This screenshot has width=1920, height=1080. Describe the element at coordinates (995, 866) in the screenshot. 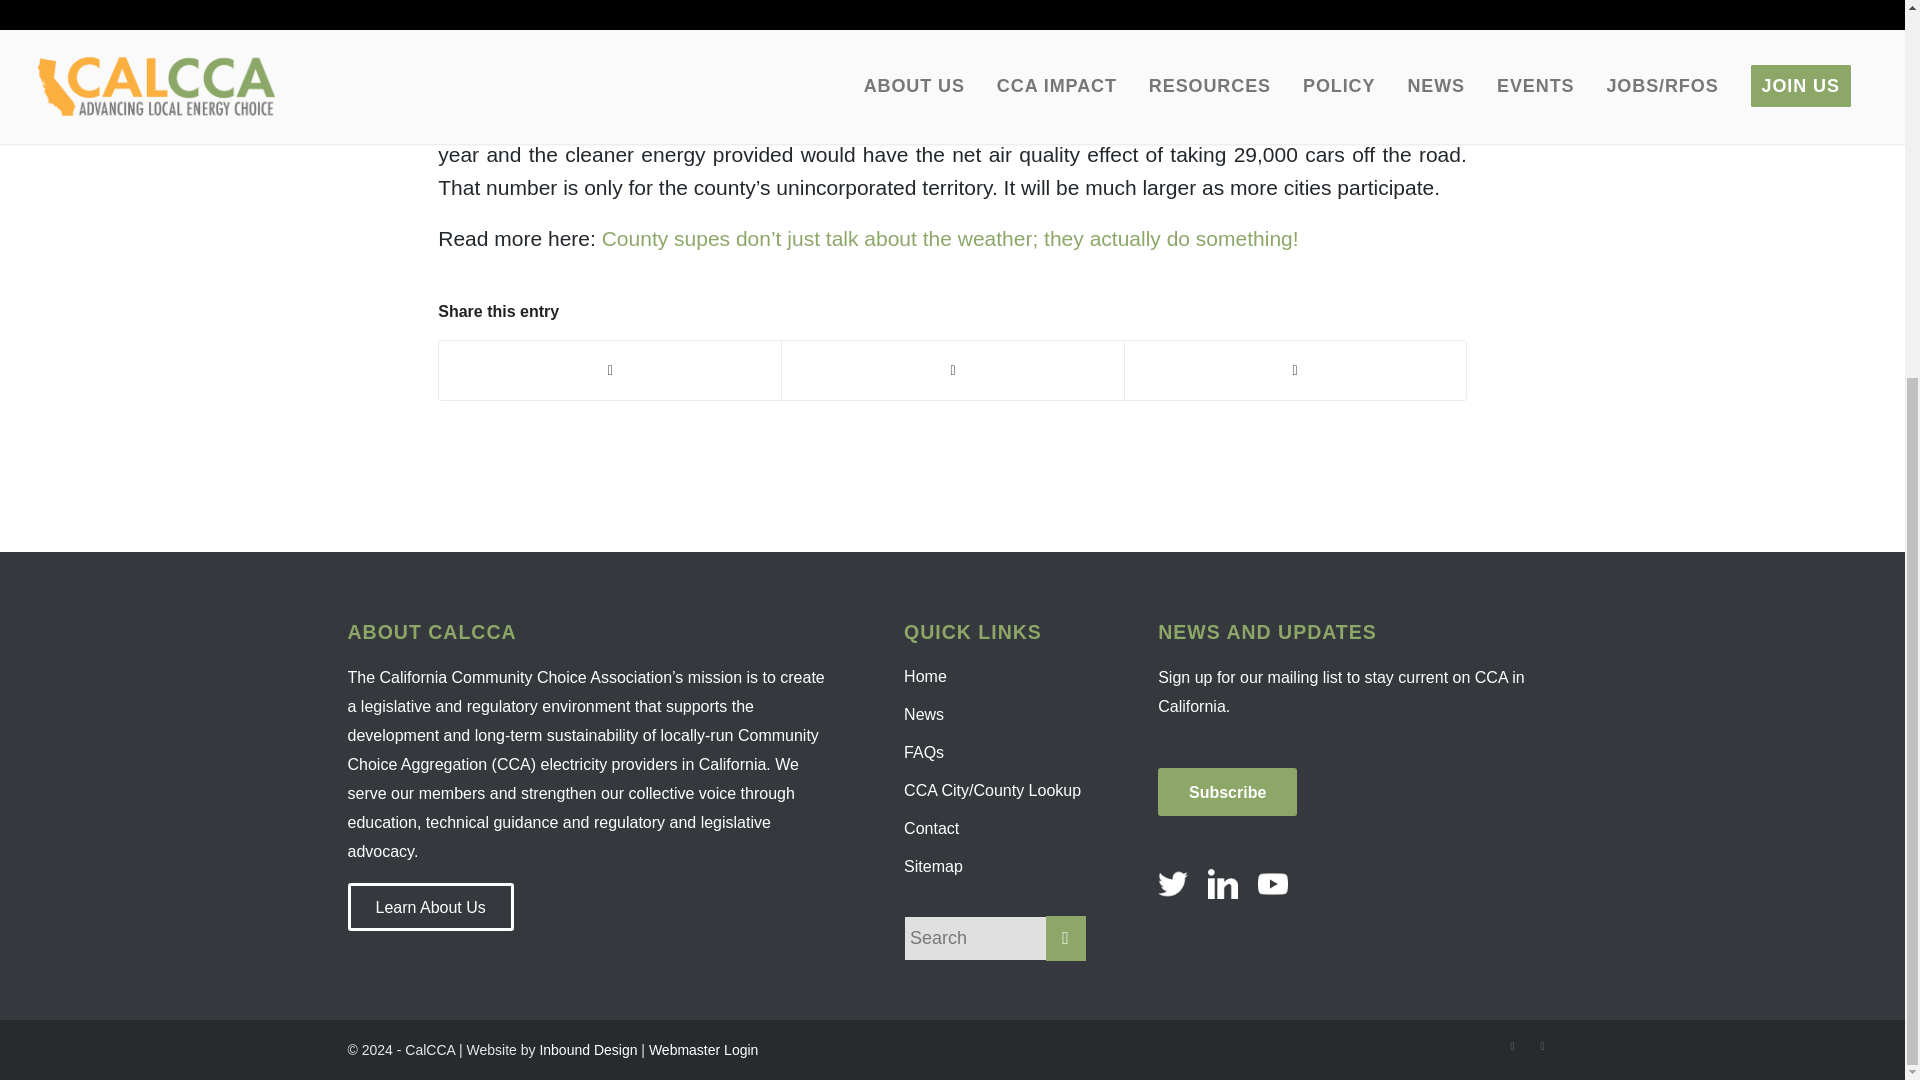

I see `Sitemap` at that location.